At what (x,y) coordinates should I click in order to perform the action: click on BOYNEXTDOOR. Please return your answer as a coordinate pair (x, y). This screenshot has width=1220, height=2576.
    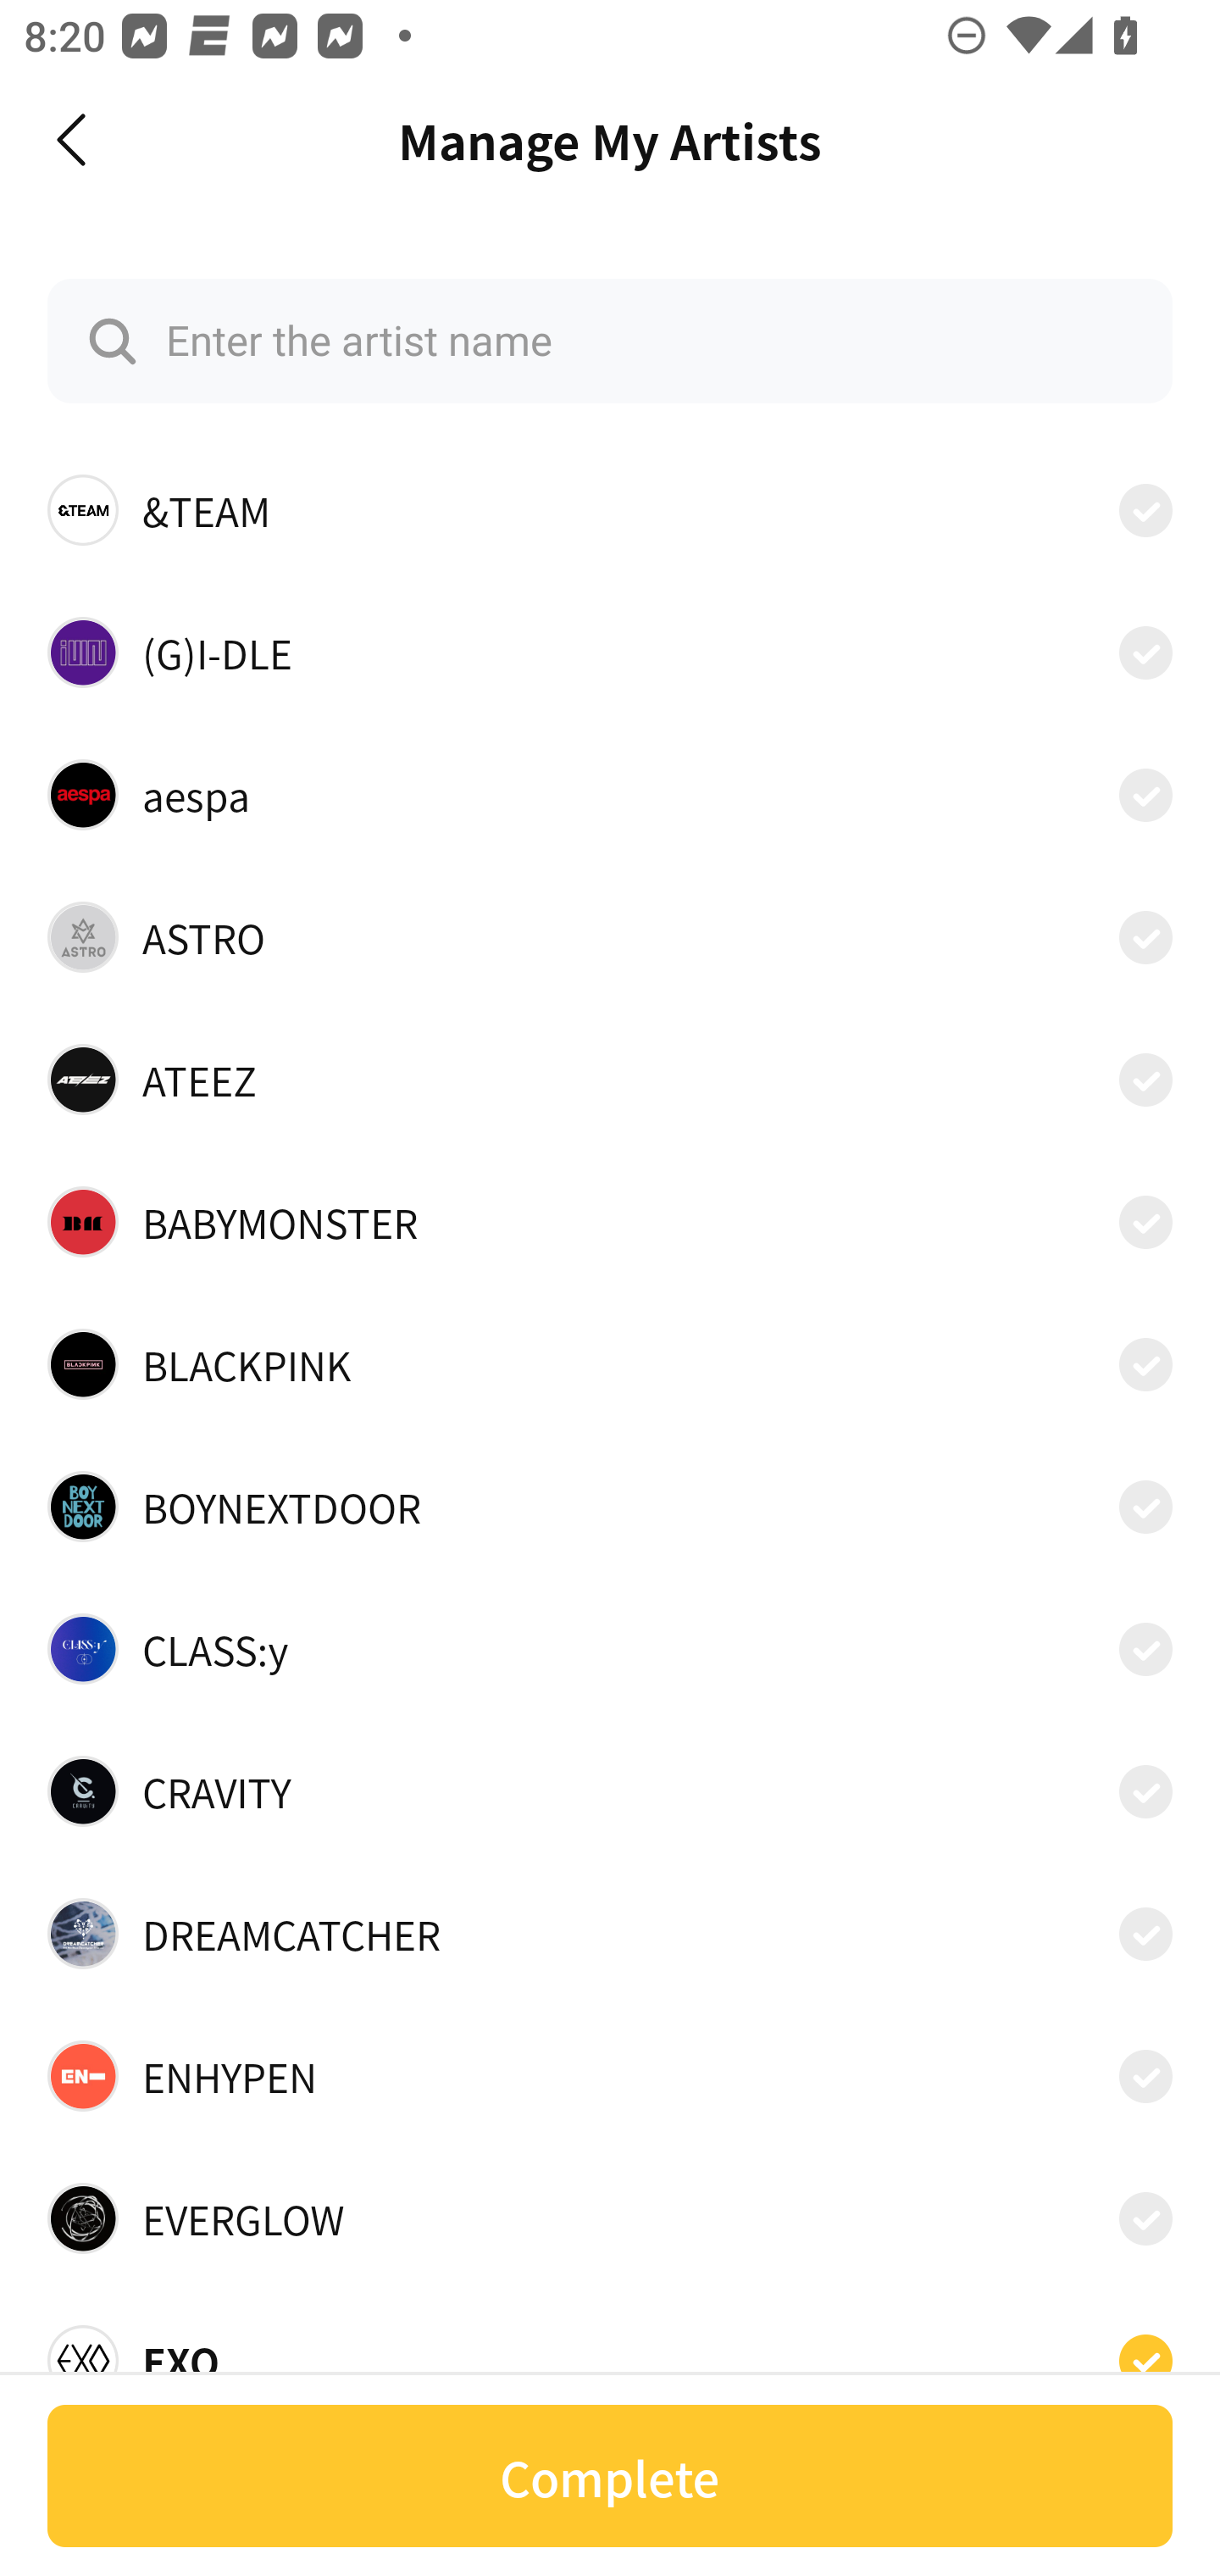
    Looking at the image, I should click on (610, 1507).